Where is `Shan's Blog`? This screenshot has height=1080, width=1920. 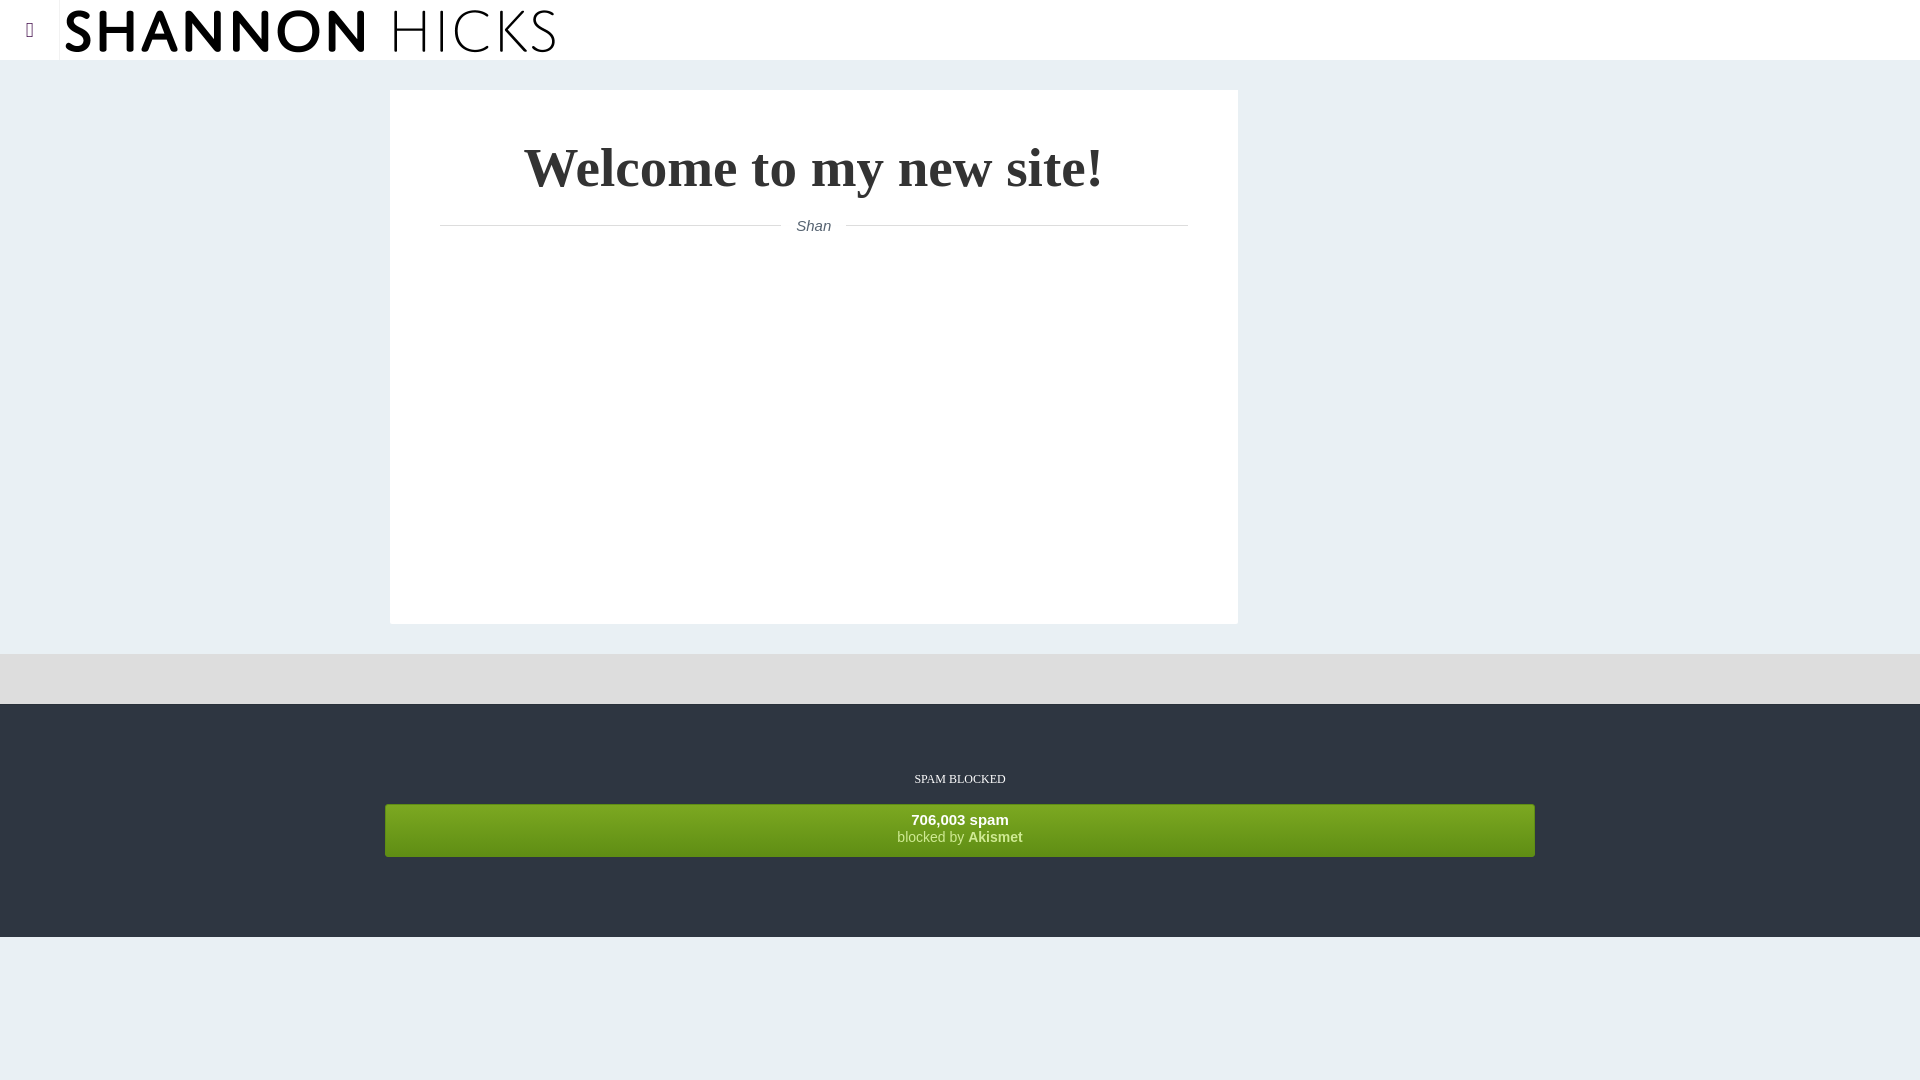
Shan's Blog is located at coordinates (310, 30).